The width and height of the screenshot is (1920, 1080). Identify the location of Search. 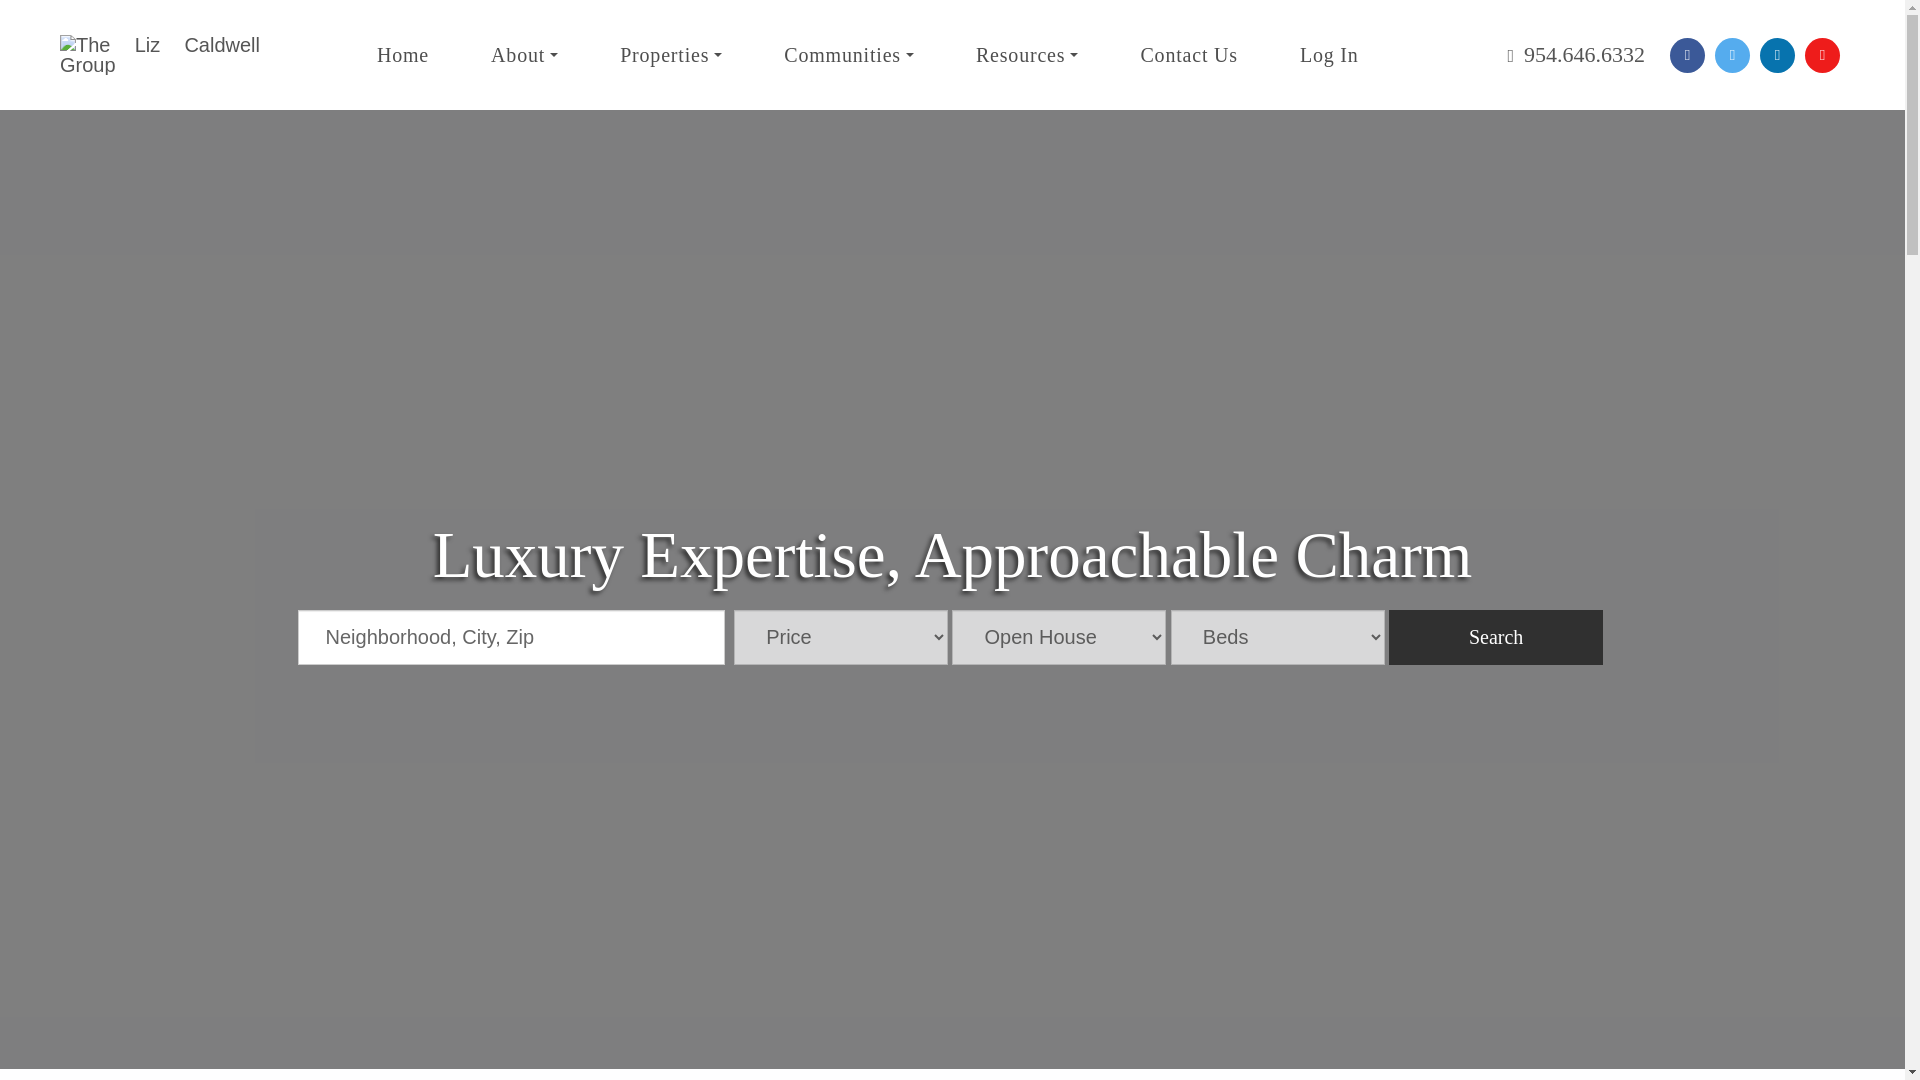
(1496, 638).